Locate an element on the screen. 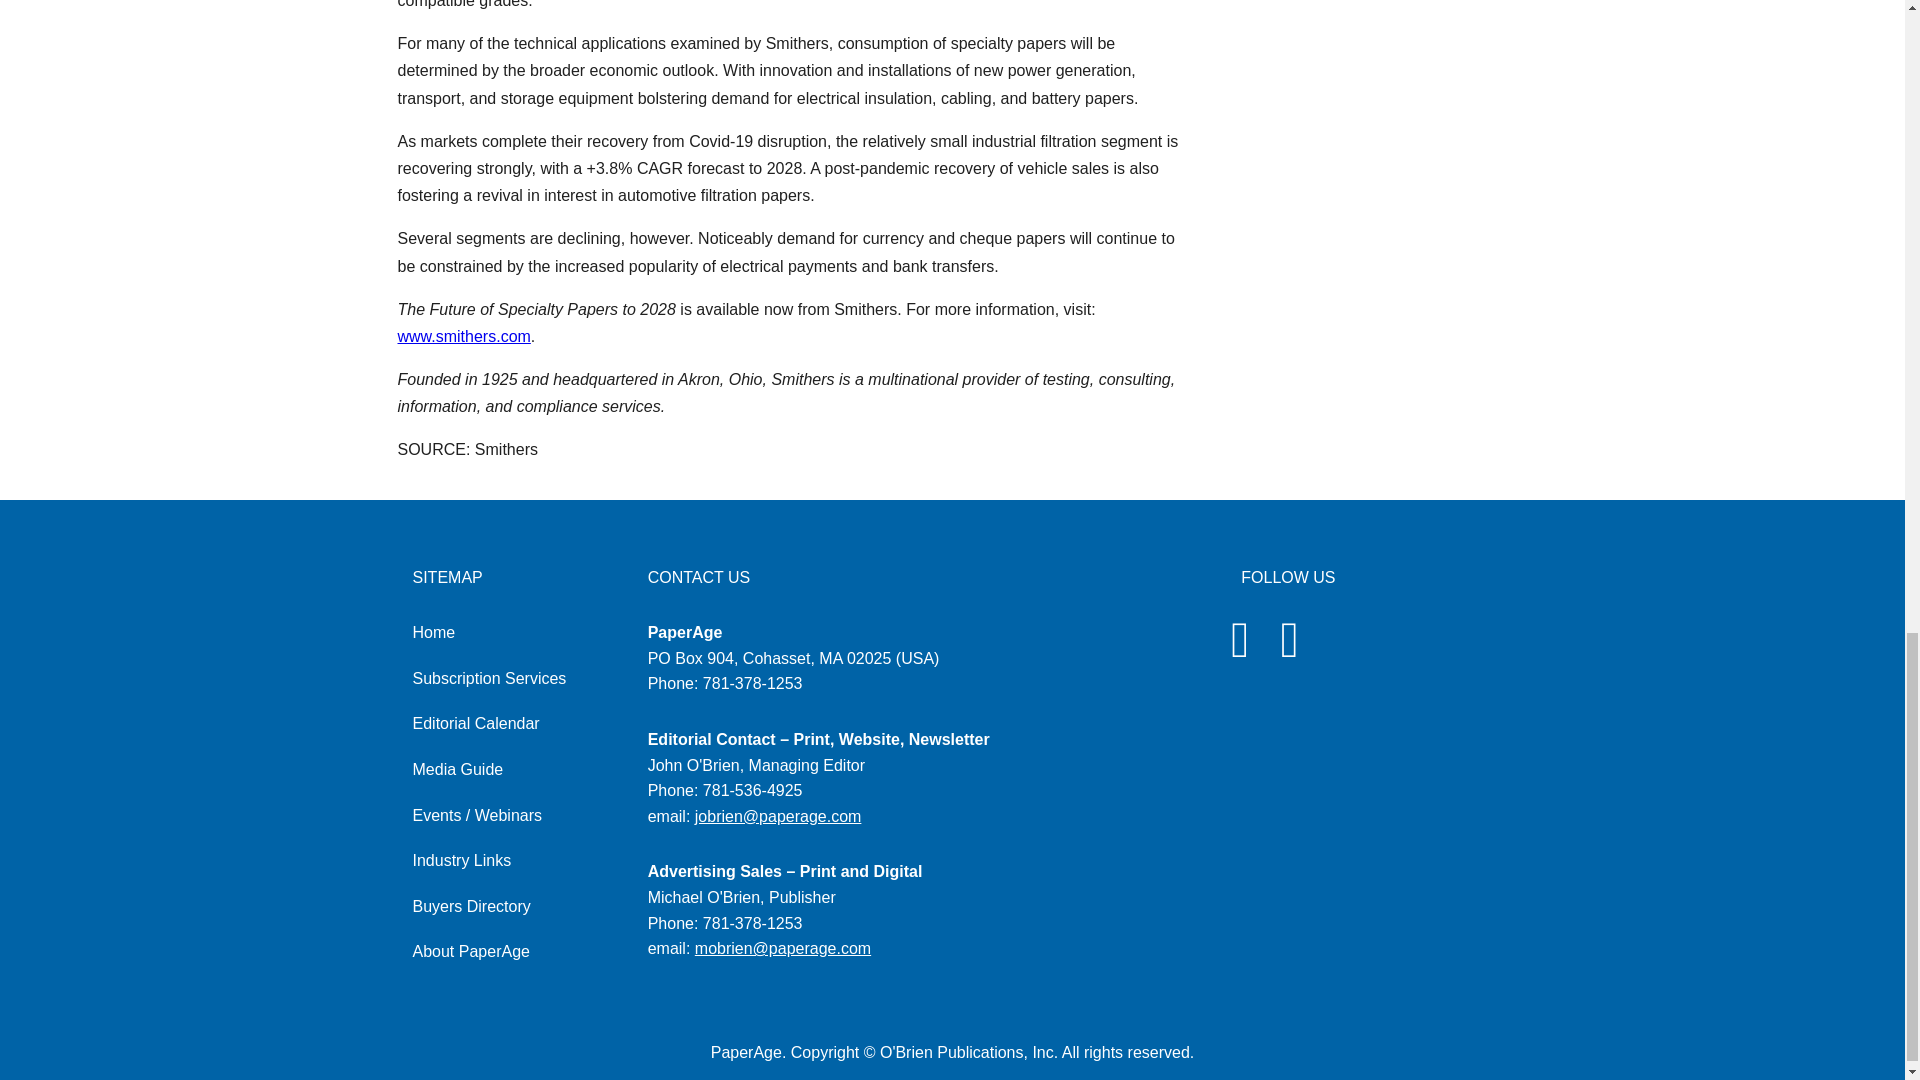 This screenshot has height=1080, width=1920. Media Guide is located at coordinates (458, 769).